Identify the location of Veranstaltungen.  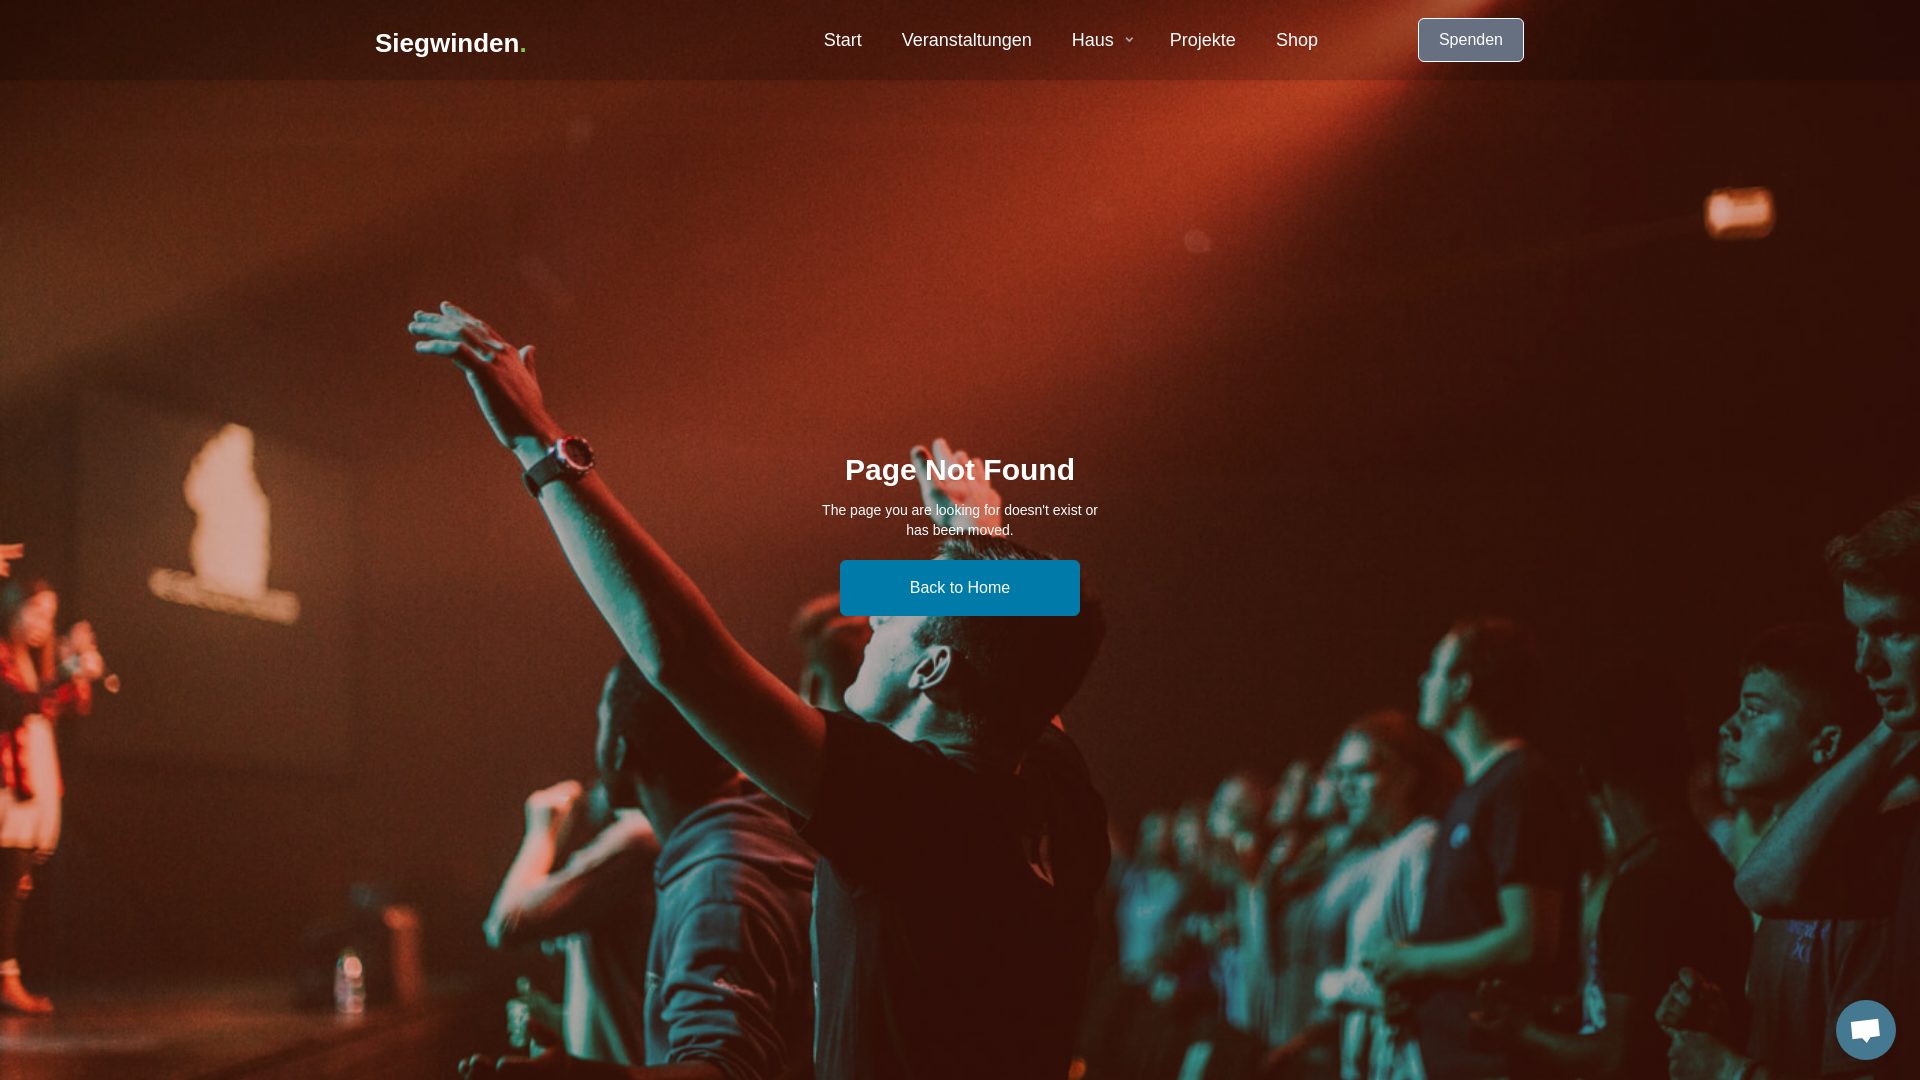
(967, 40).